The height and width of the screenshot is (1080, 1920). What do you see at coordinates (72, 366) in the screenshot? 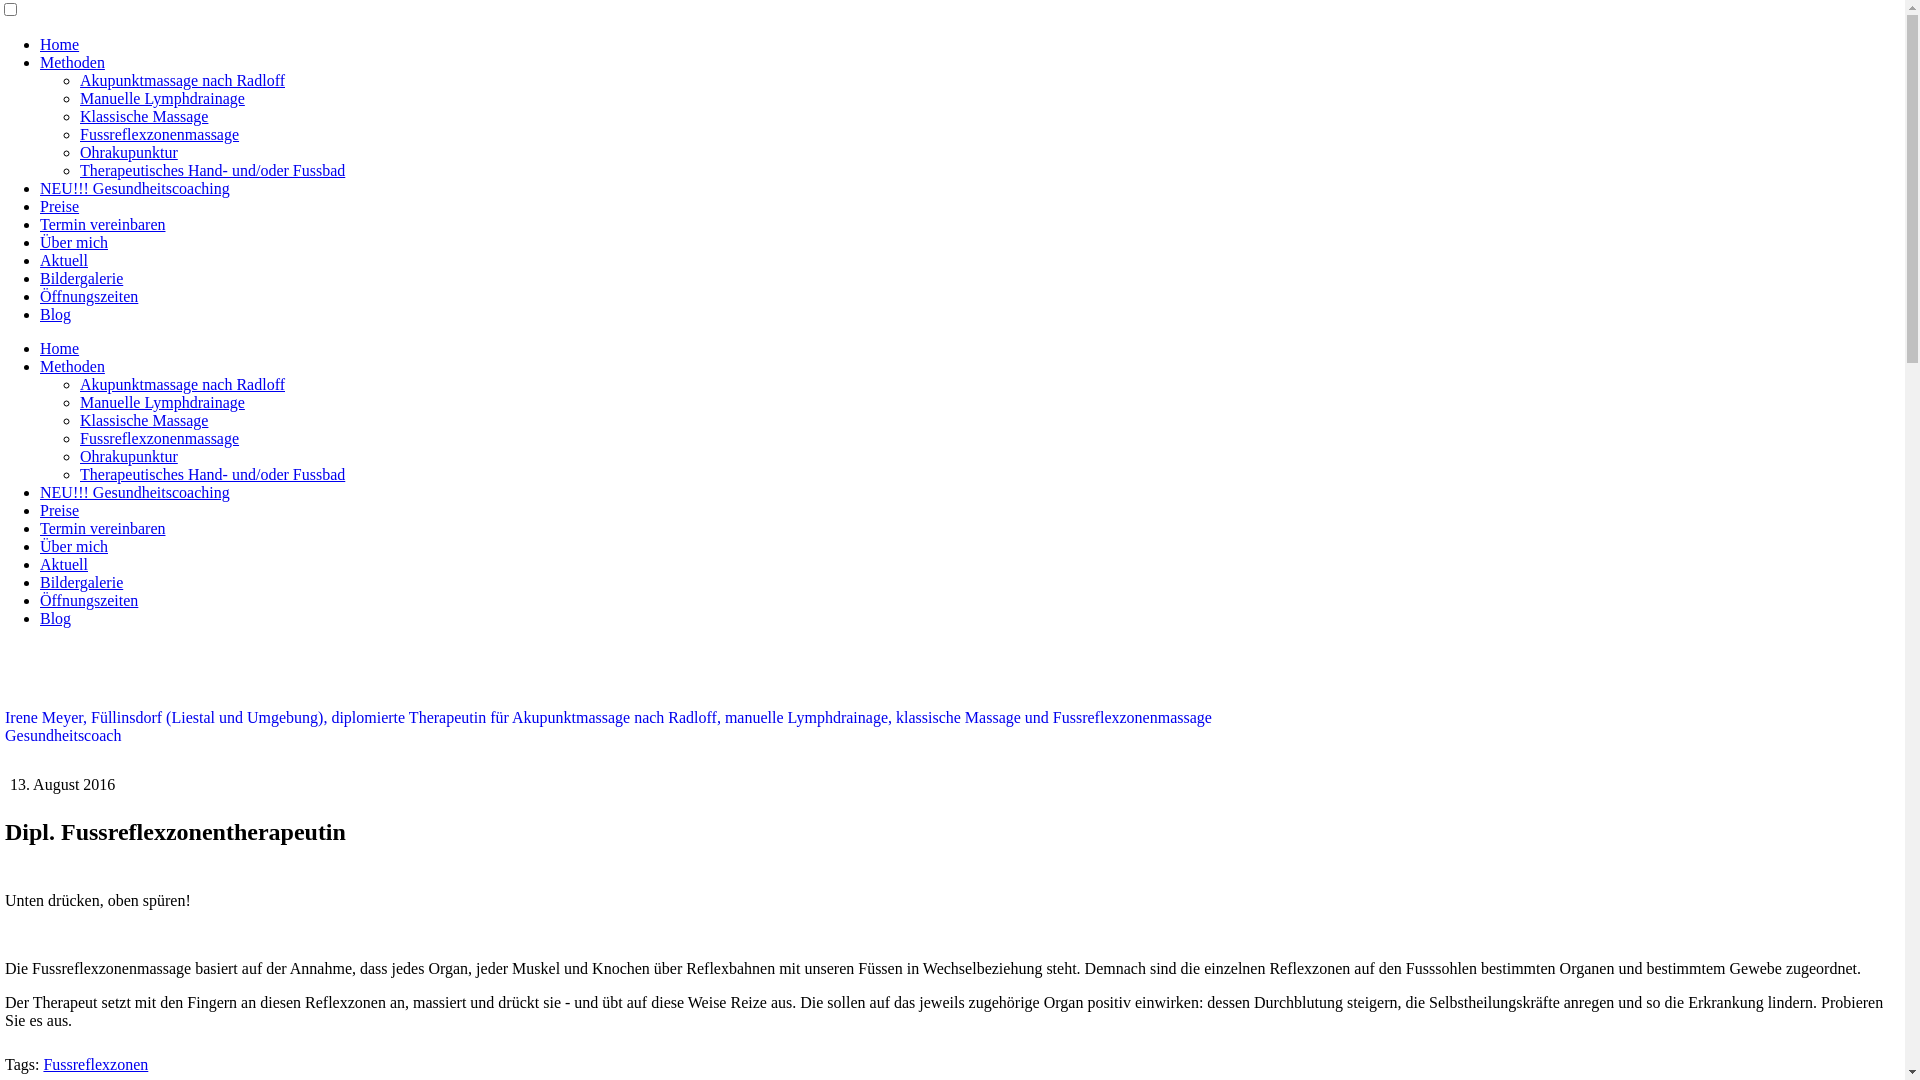
I see `Methoden` at bounding box center [72, 366].